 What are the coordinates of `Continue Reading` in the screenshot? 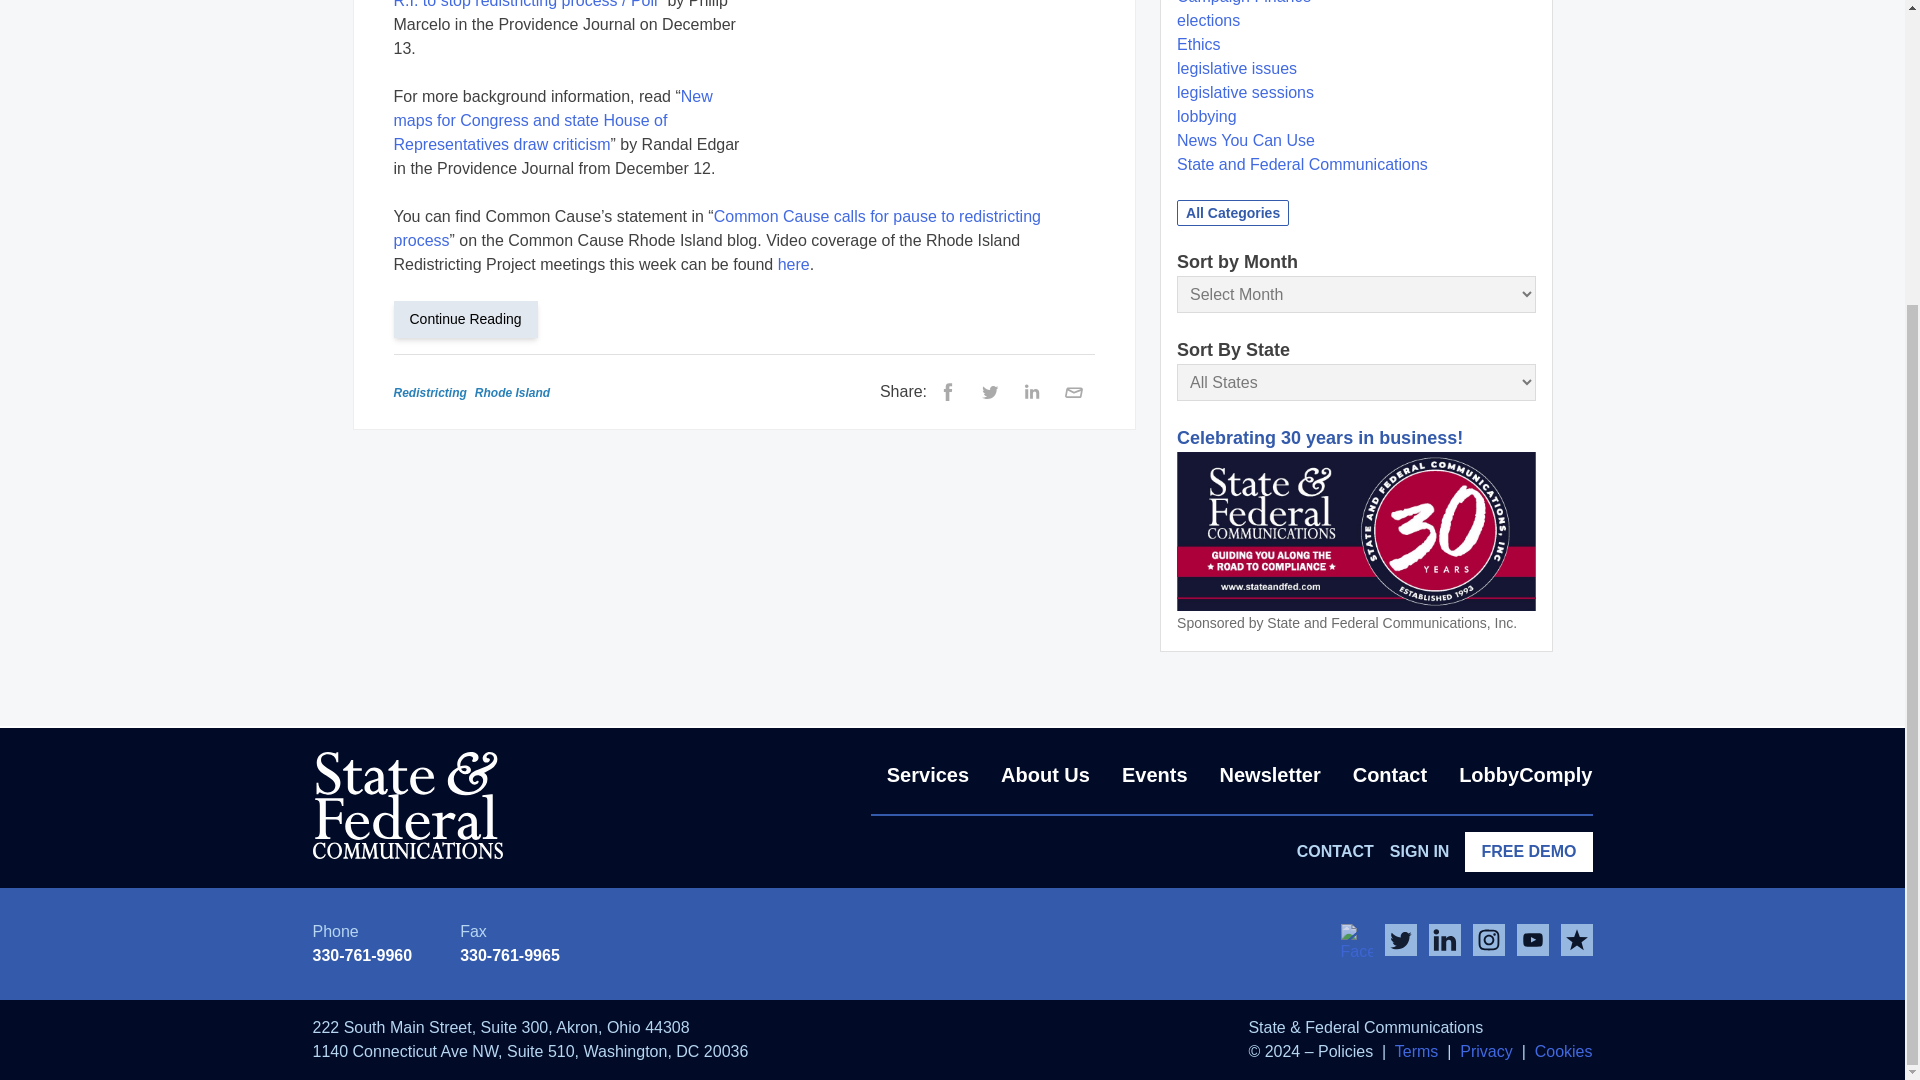 It's located at (474, 318).